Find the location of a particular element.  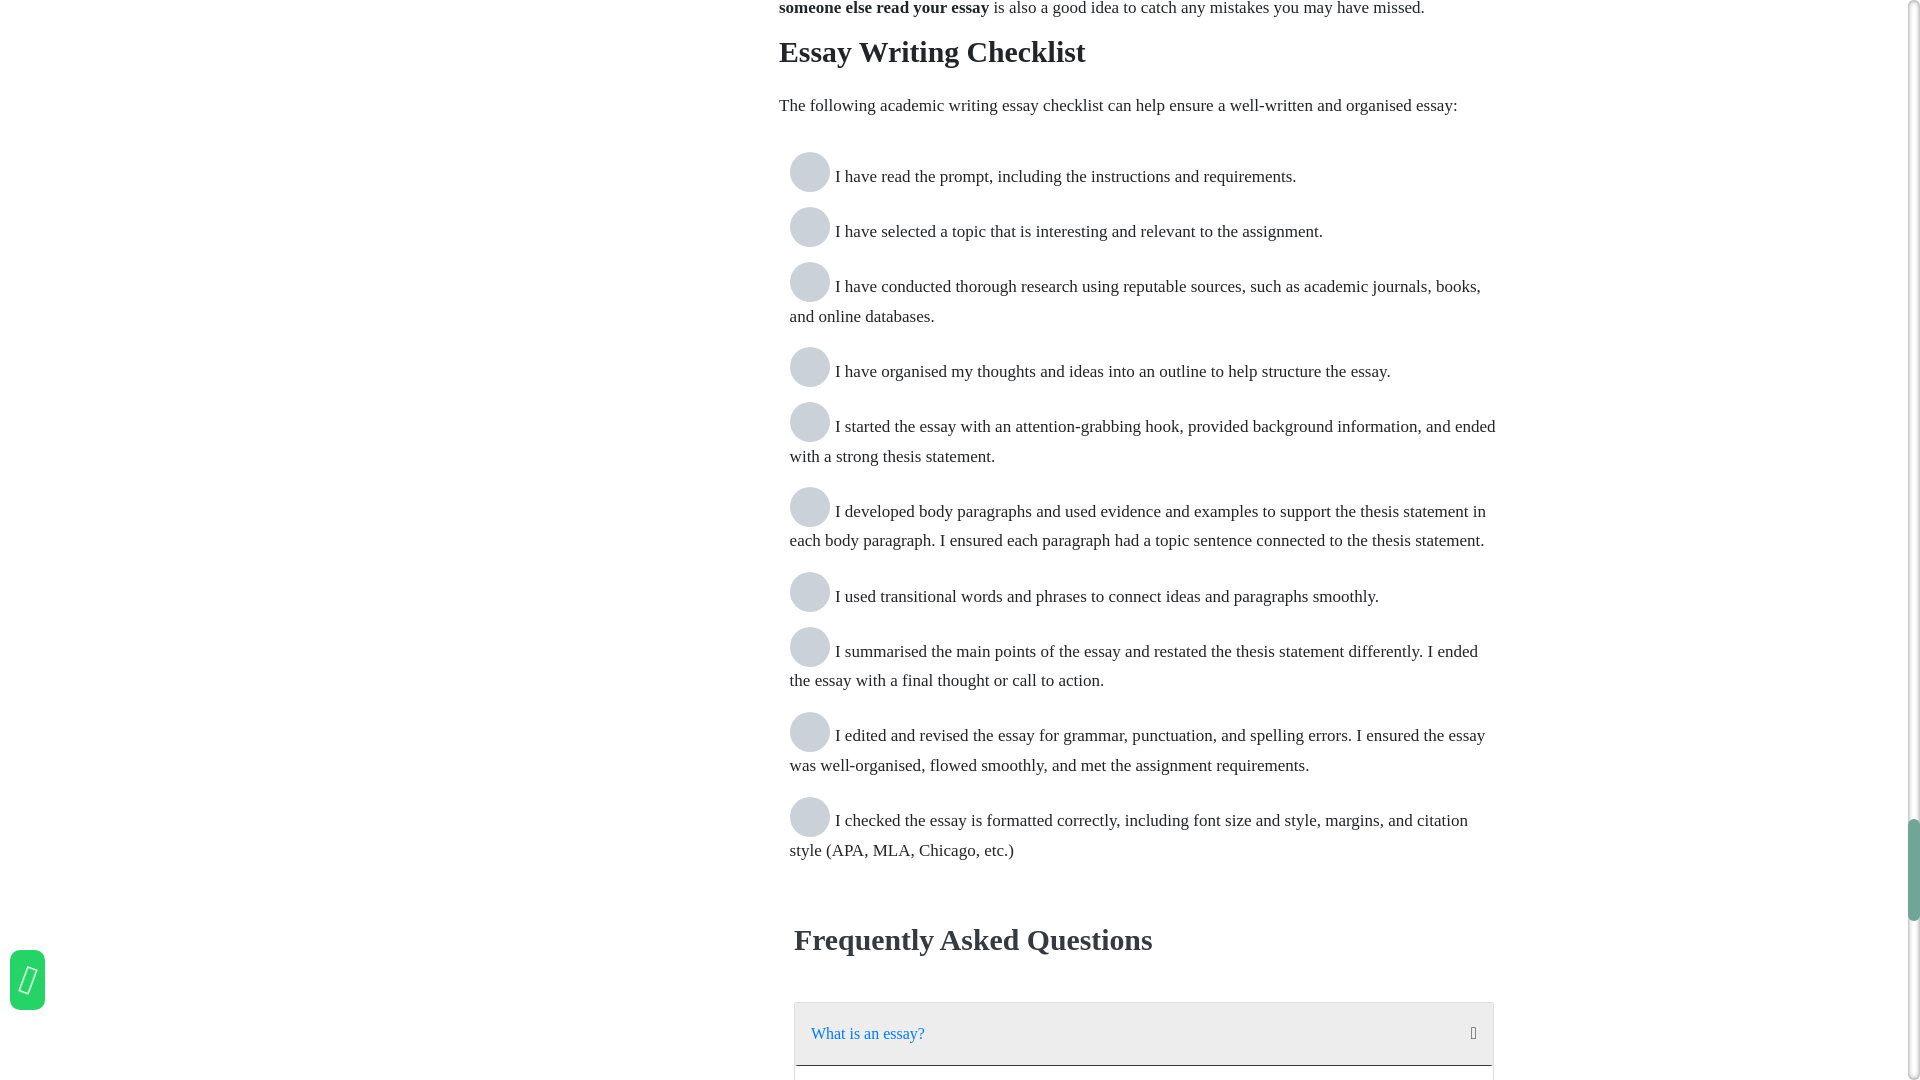

on is located at coordinates (809, 227).